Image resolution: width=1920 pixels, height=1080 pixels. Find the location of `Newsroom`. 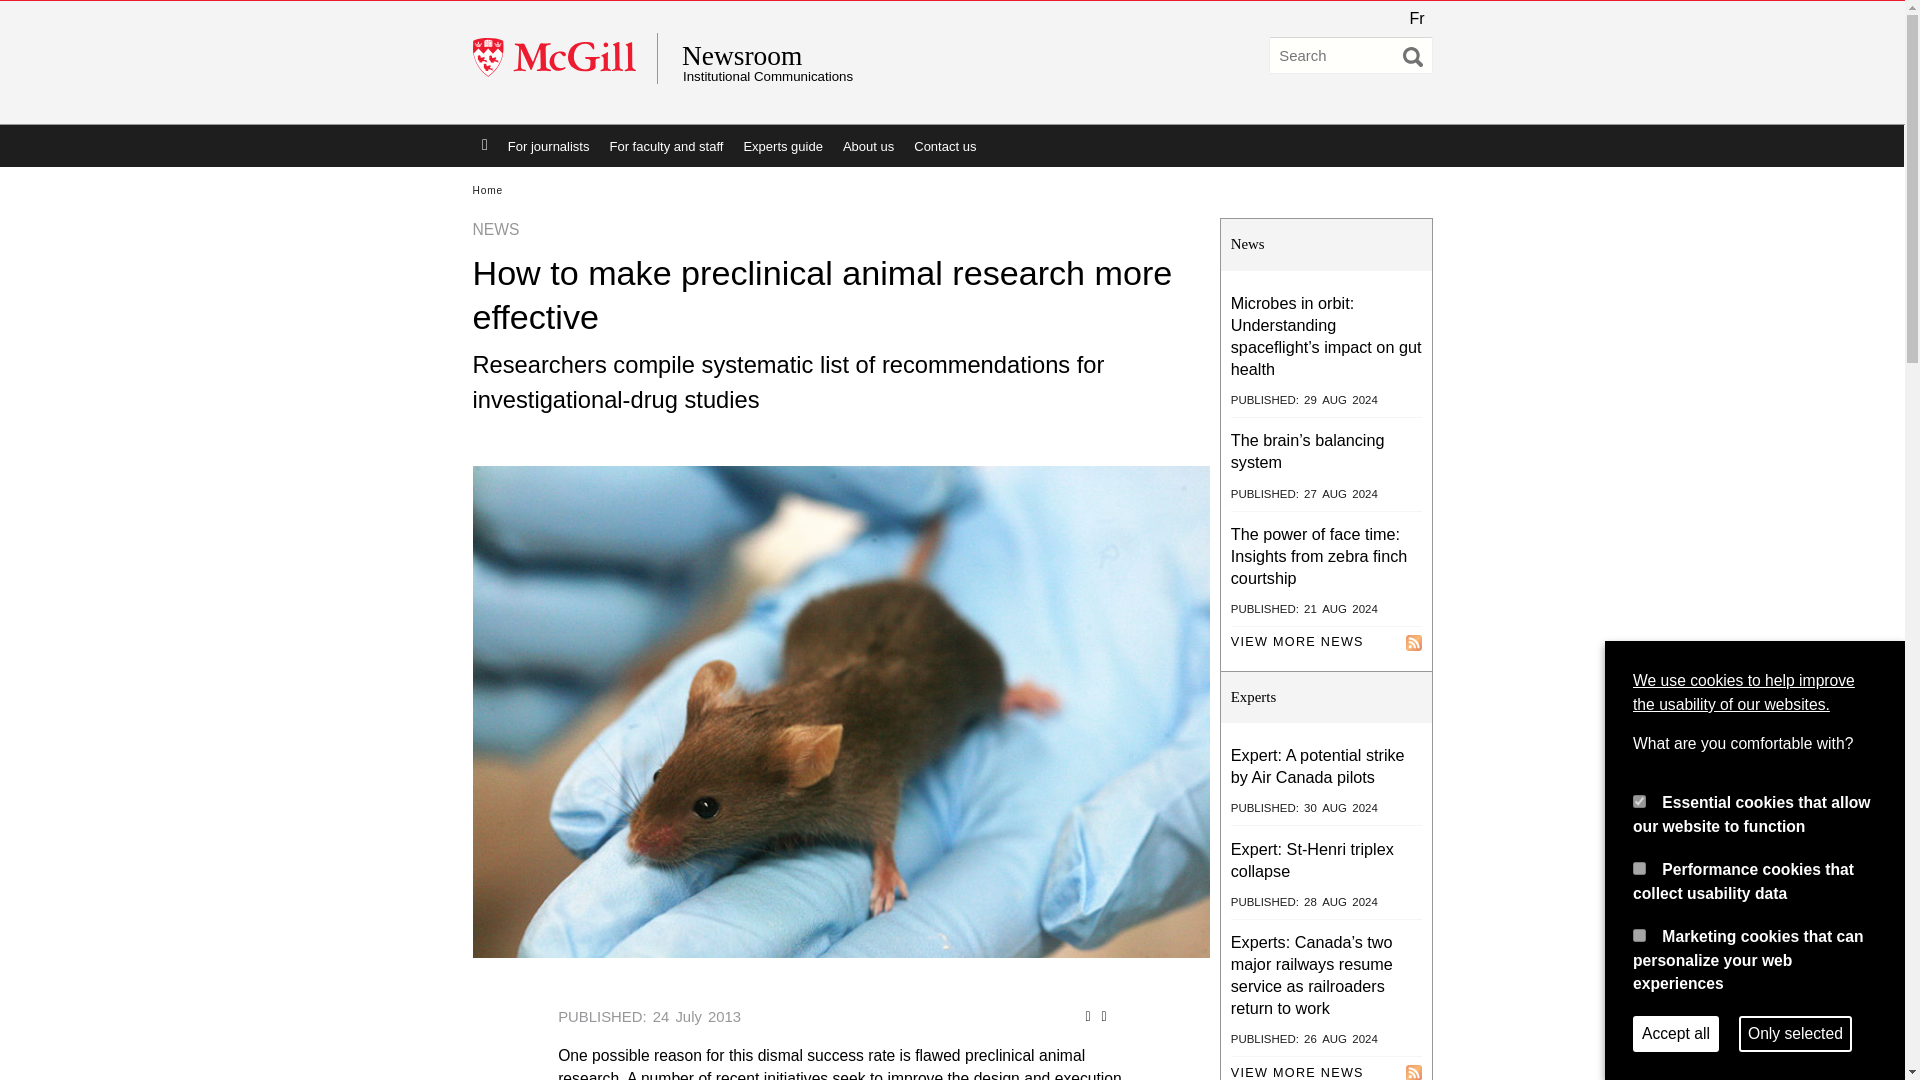

Newsroom is located at coordinates (876, 56).